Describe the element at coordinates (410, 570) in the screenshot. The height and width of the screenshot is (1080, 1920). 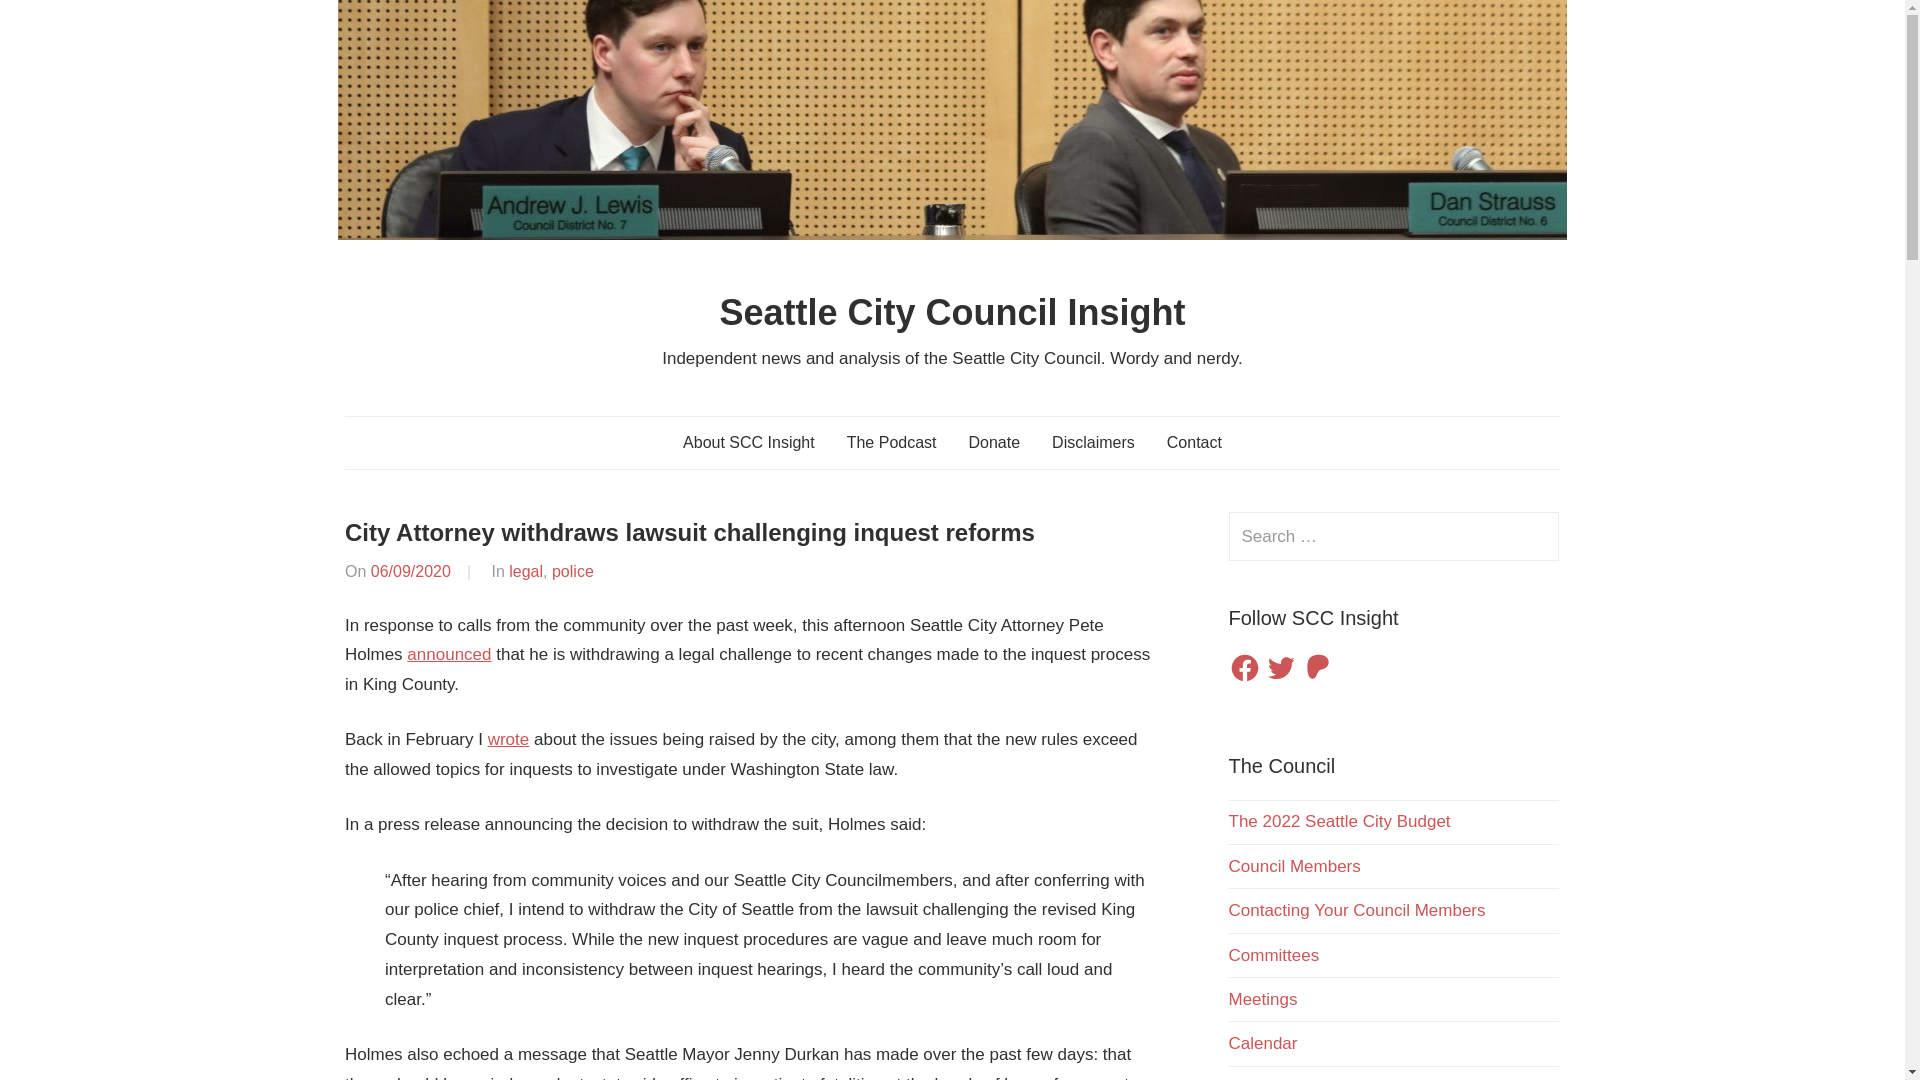
I see `2:51 PM` at that location.